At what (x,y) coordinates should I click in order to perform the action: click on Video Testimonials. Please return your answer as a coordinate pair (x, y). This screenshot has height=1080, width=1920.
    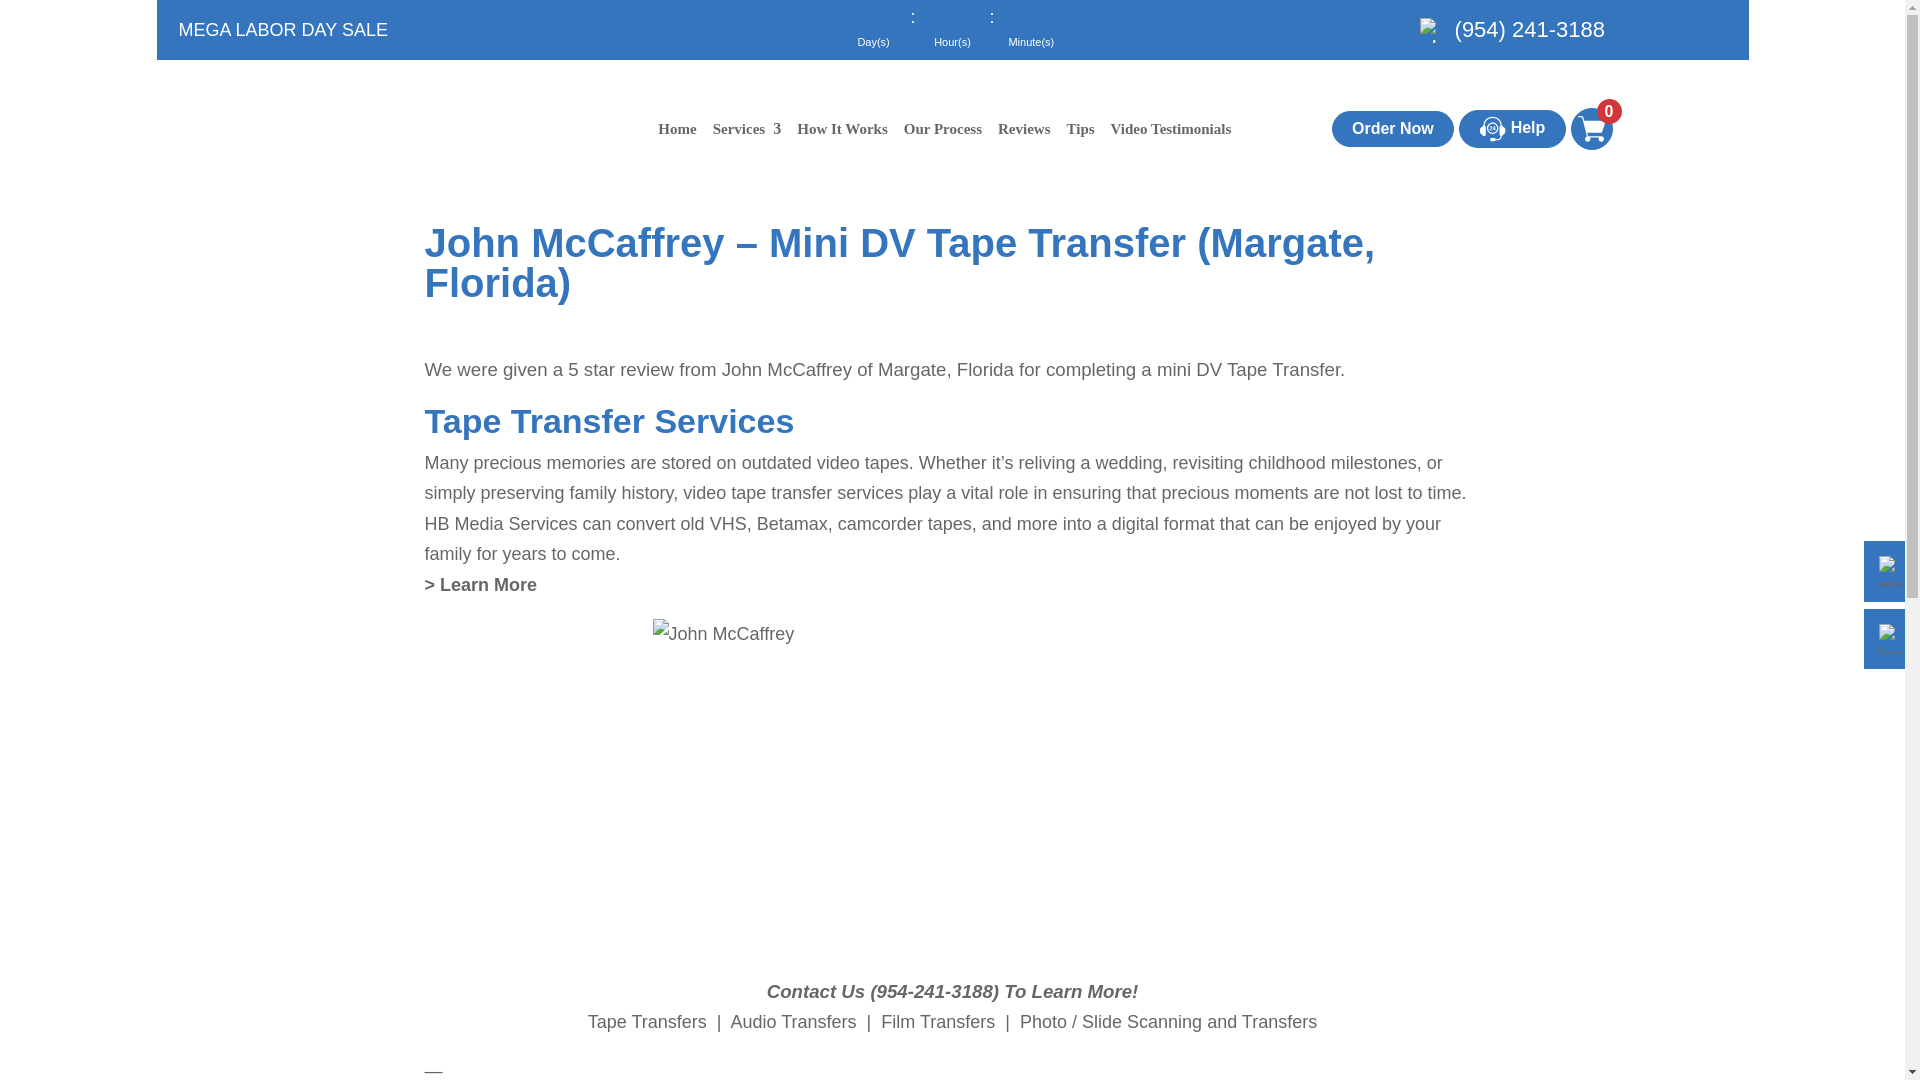
    Looking at the image, I should click on (1171, 129).